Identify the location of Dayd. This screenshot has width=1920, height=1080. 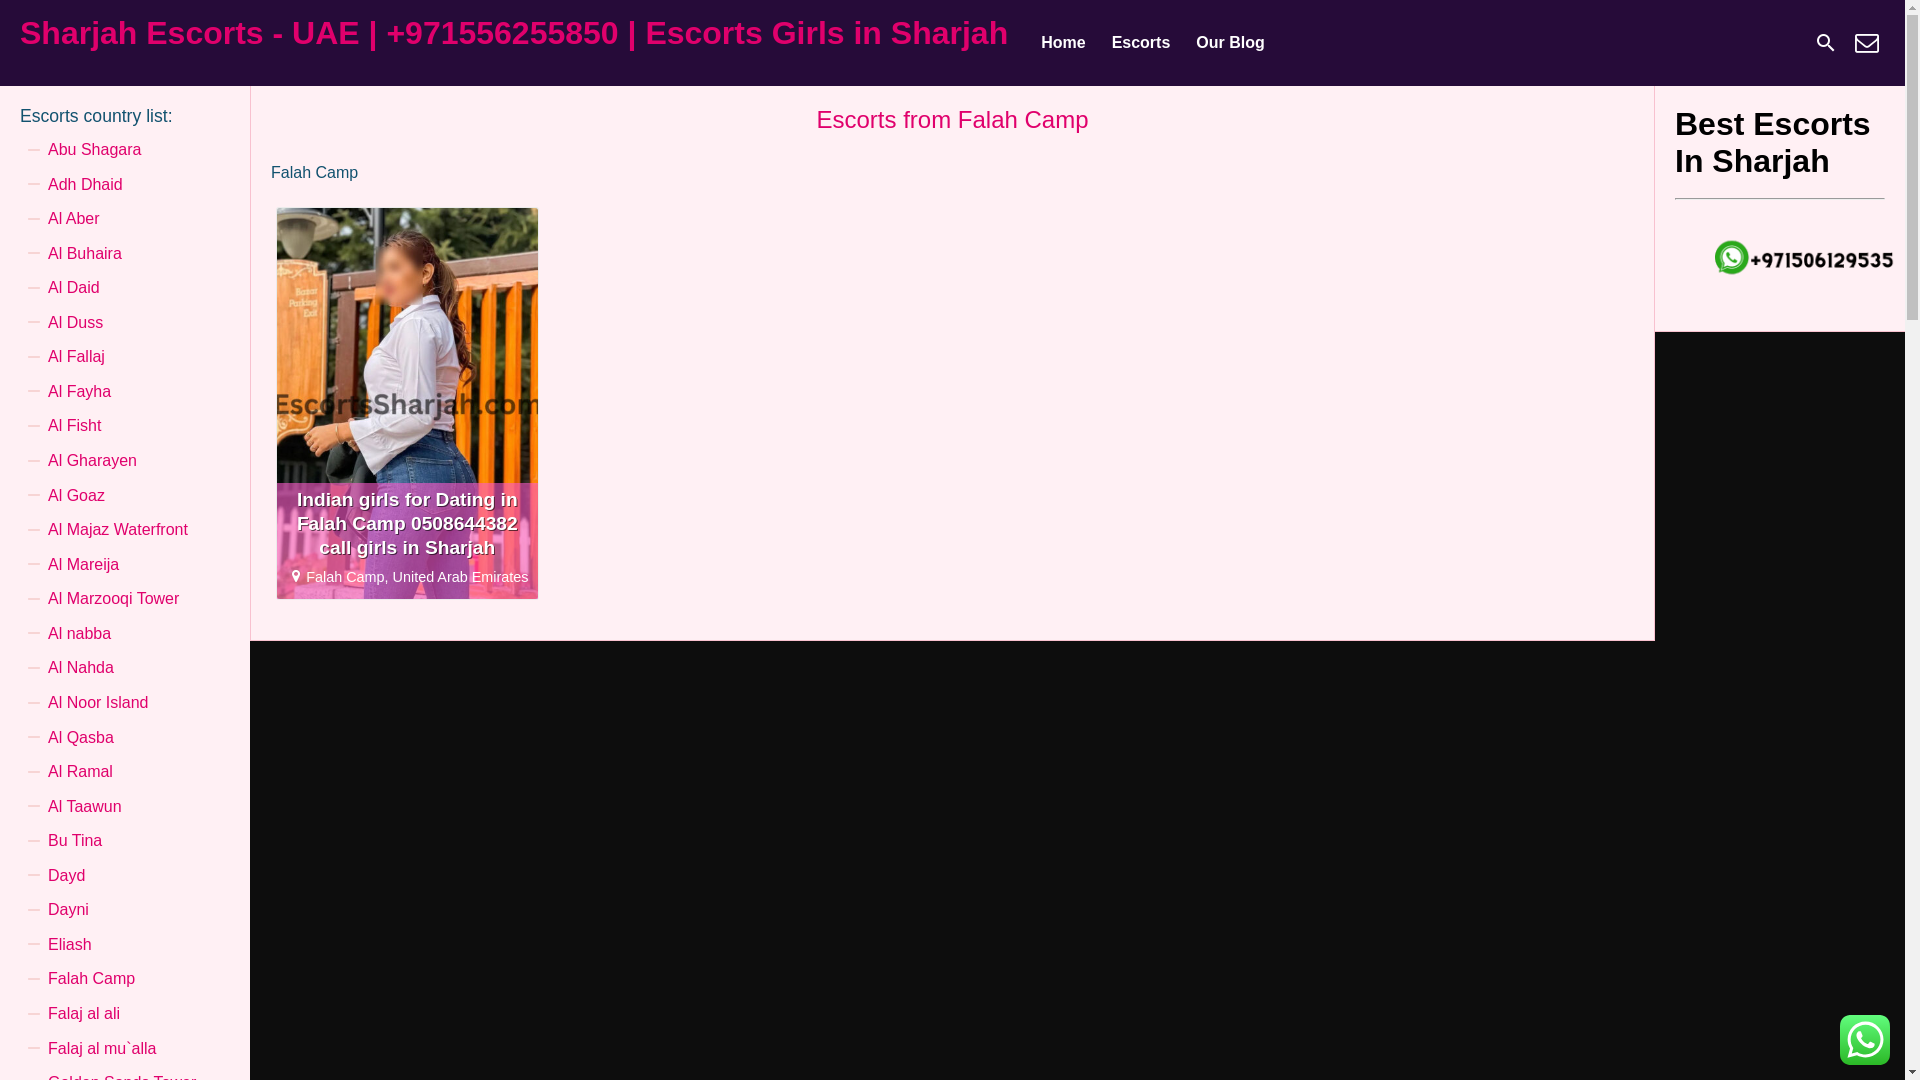
(66, 876).